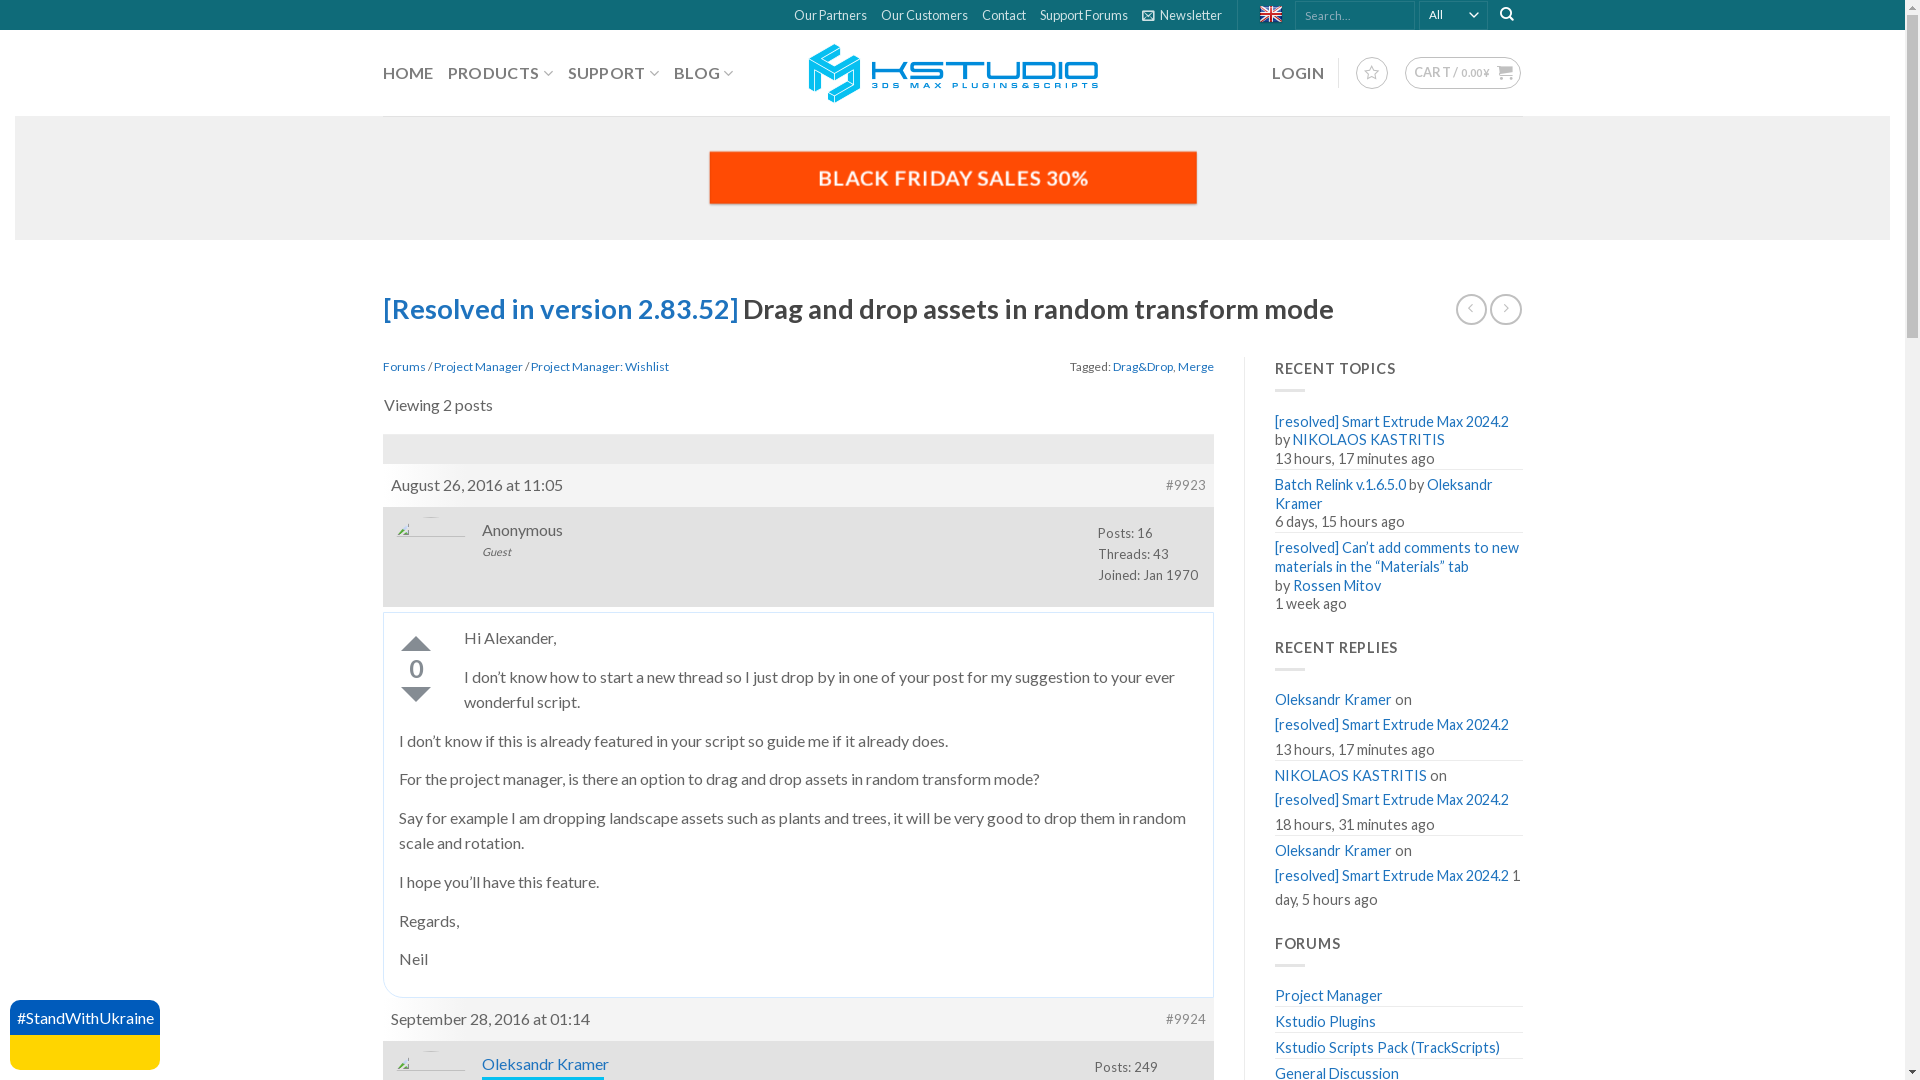 The image size is (1920, 1080). Describe the element at coordinates (1298, 73) in the screenshot. I see `LOGIN` at that location.